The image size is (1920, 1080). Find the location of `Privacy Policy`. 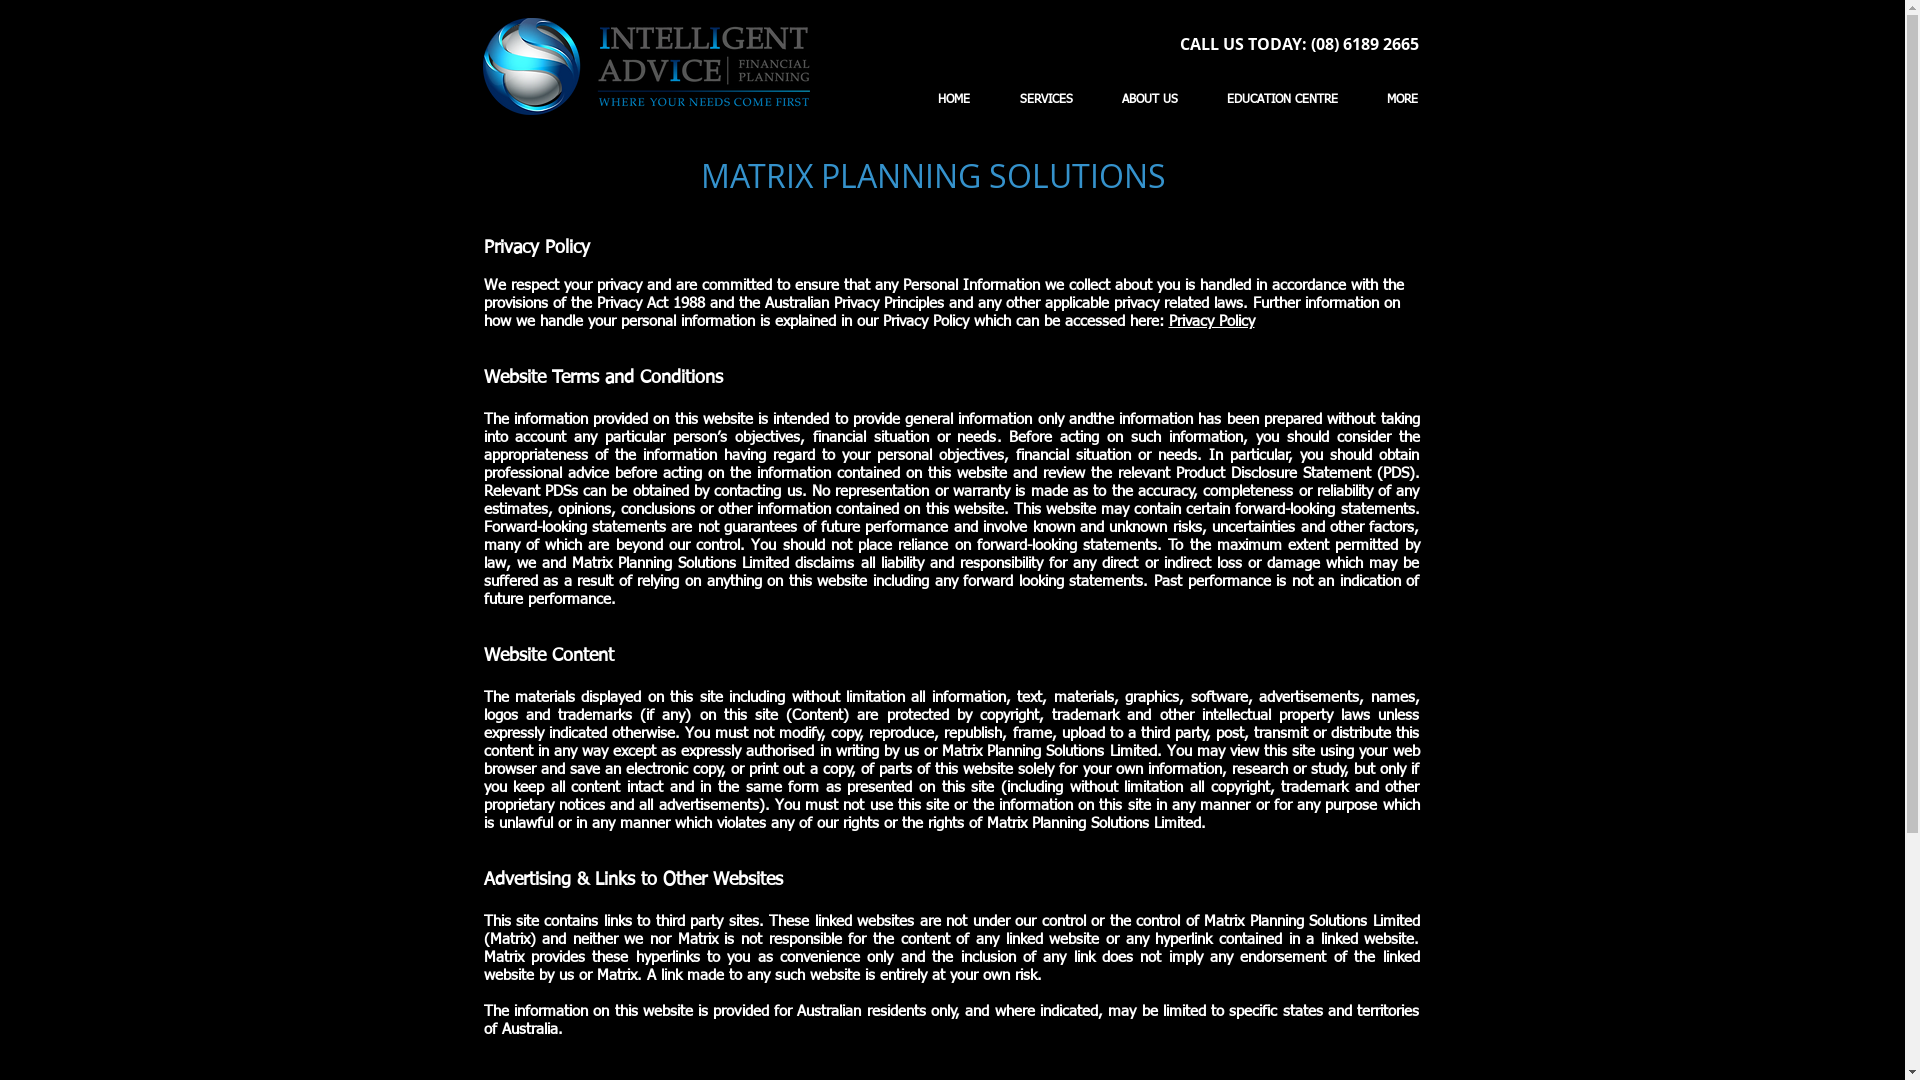

Privacy Policy is located at coordinates (1211, 322).